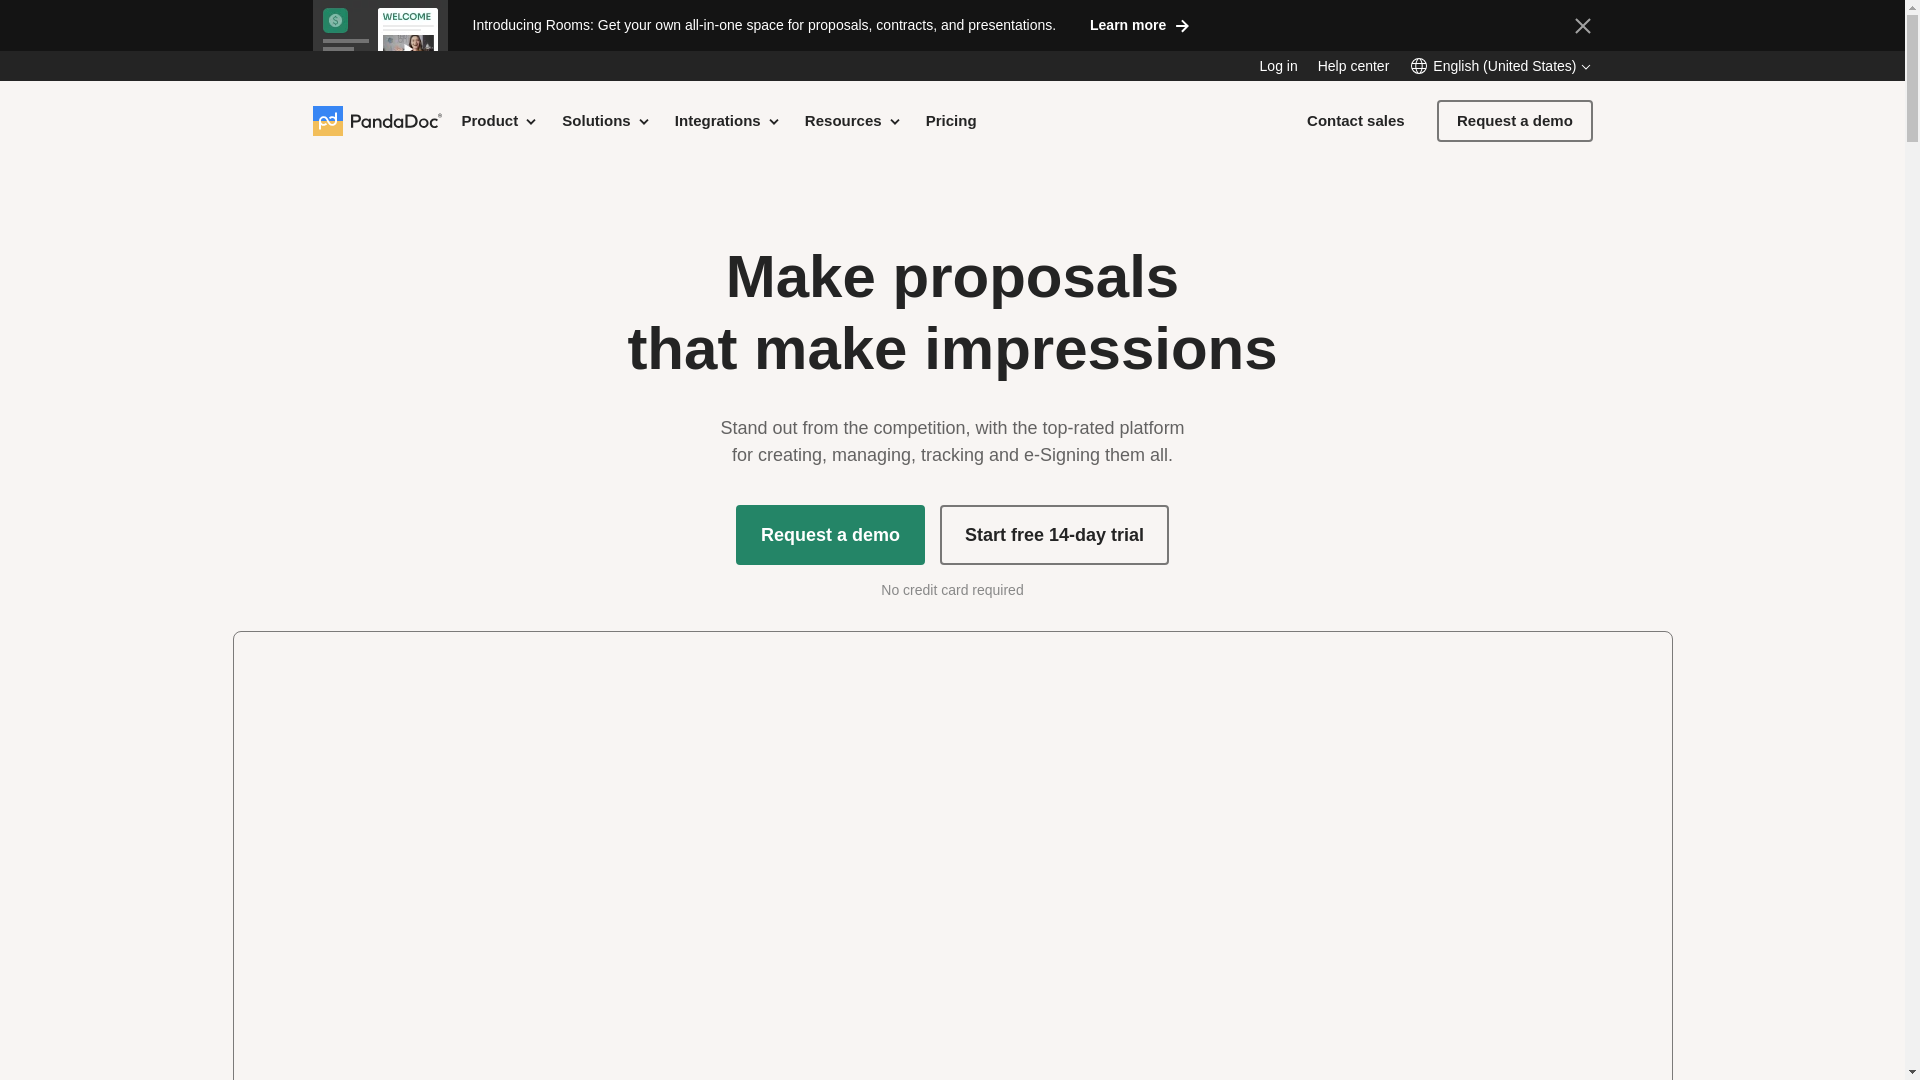 Image resolution: width=1920 pixels, height=1080 pixels. I want to click on Log in, so click(1278, 66).